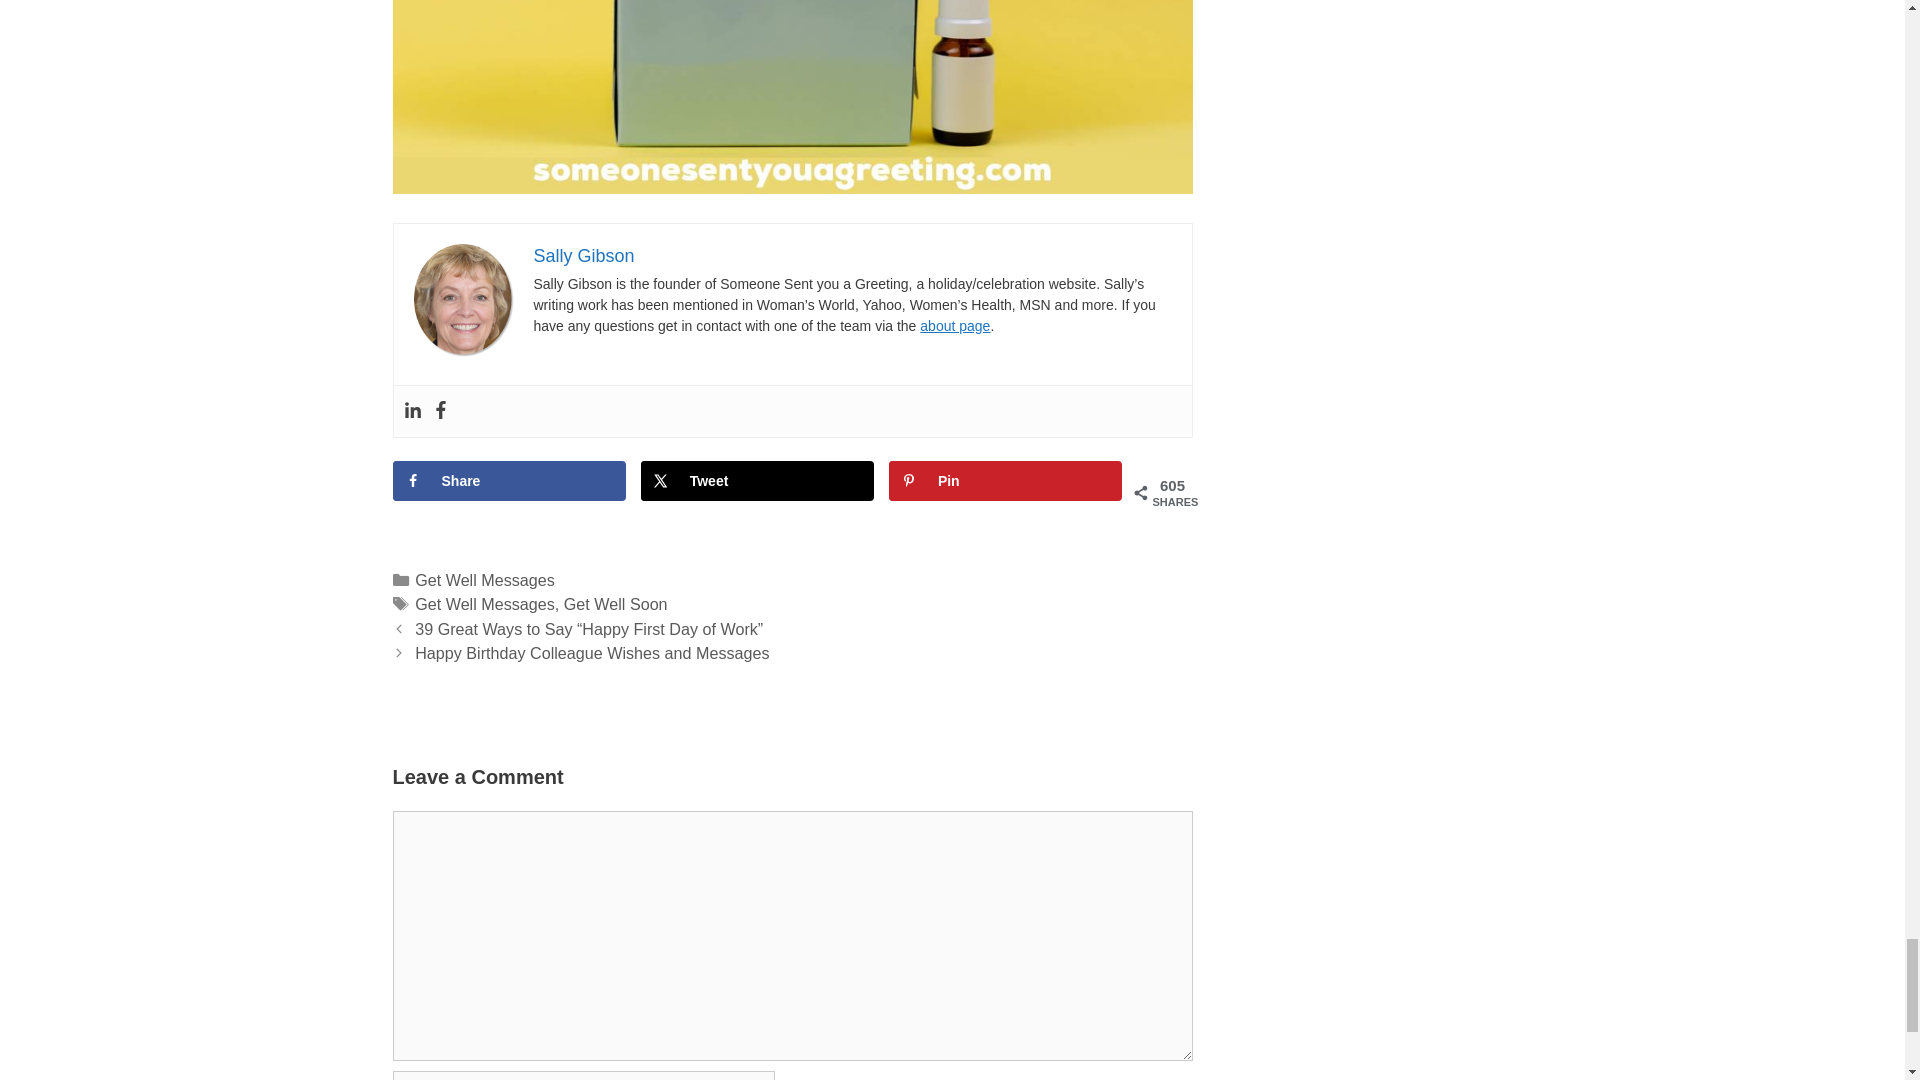 Image resolution: width=1920 pixels, height=1080 pixels. Describe the element at coordinates (1006, 481) in the screenshot. I see `Save to Pinterest` at that location.